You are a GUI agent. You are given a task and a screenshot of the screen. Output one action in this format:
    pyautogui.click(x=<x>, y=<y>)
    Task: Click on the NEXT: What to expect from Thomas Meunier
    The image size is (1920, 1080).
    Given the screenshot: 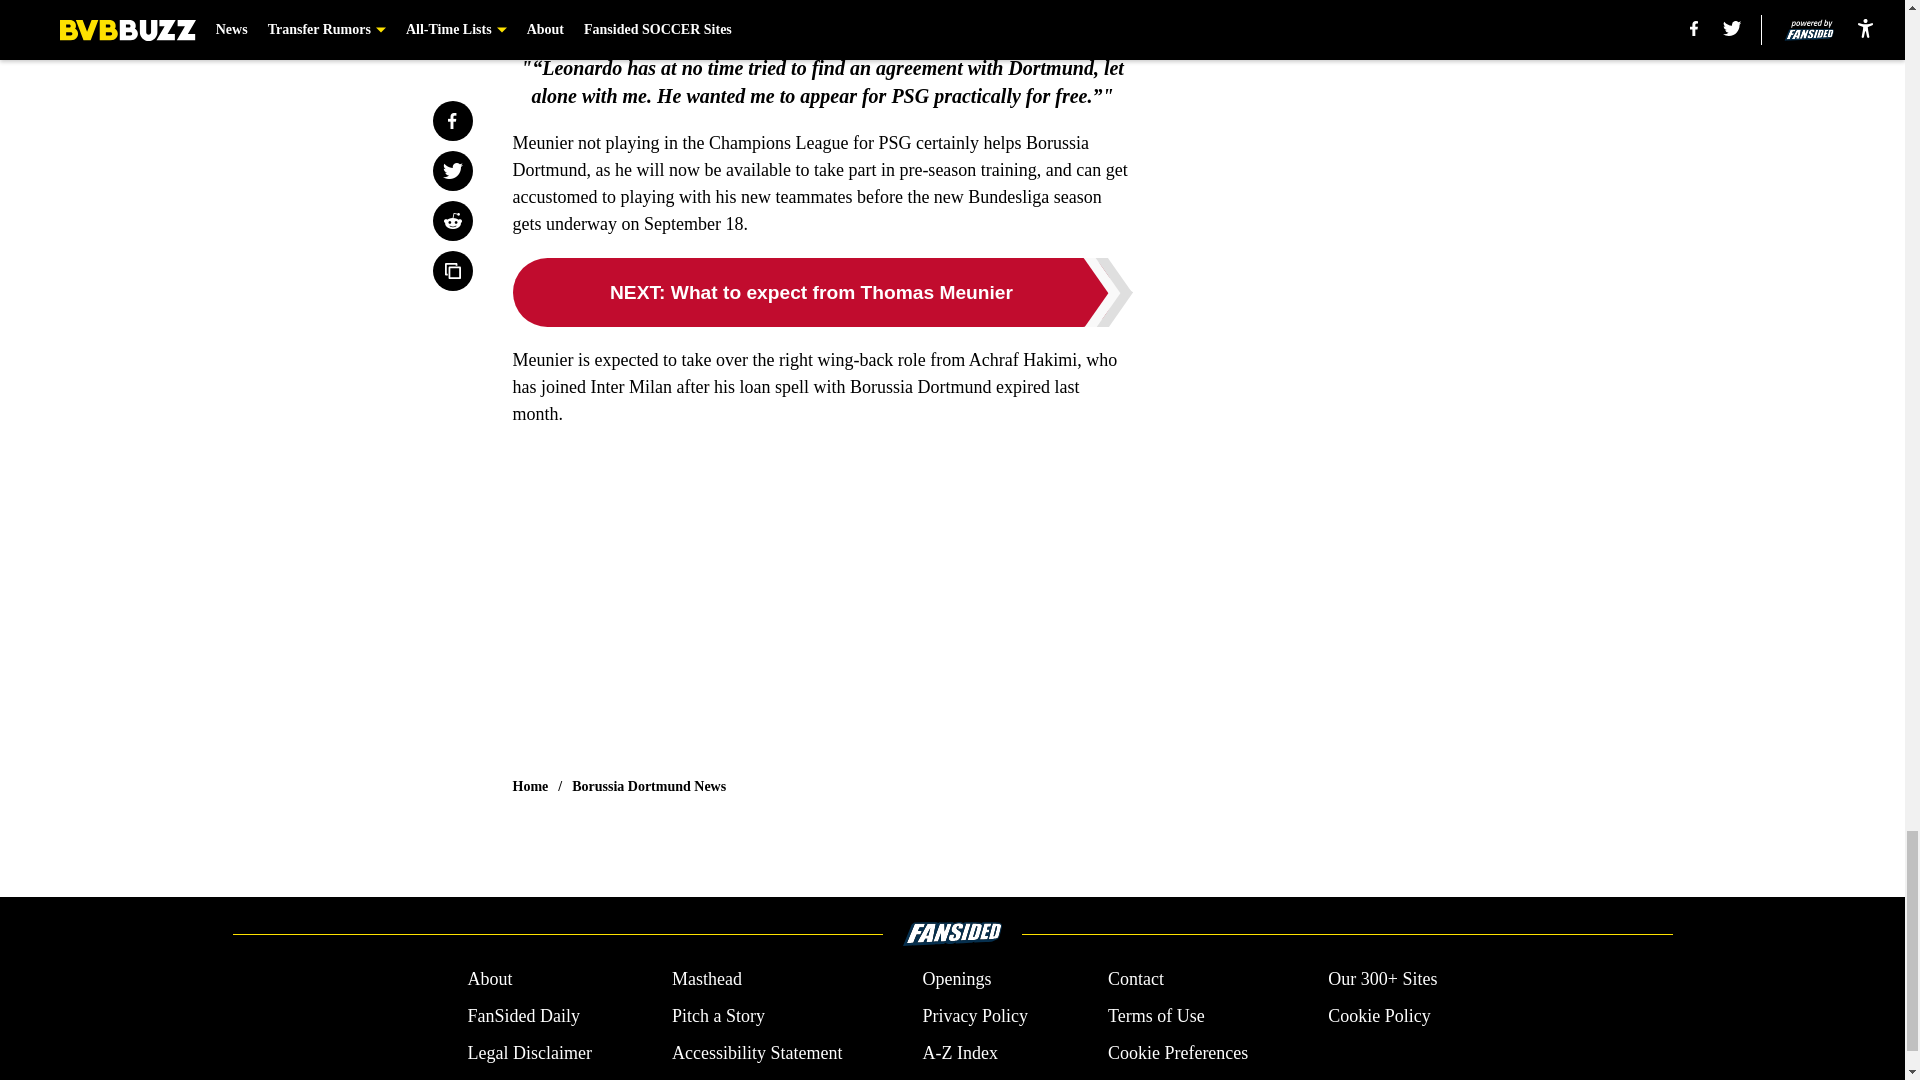 What is the action you would take?
    pyautogui.click(x=822, y=292)
    